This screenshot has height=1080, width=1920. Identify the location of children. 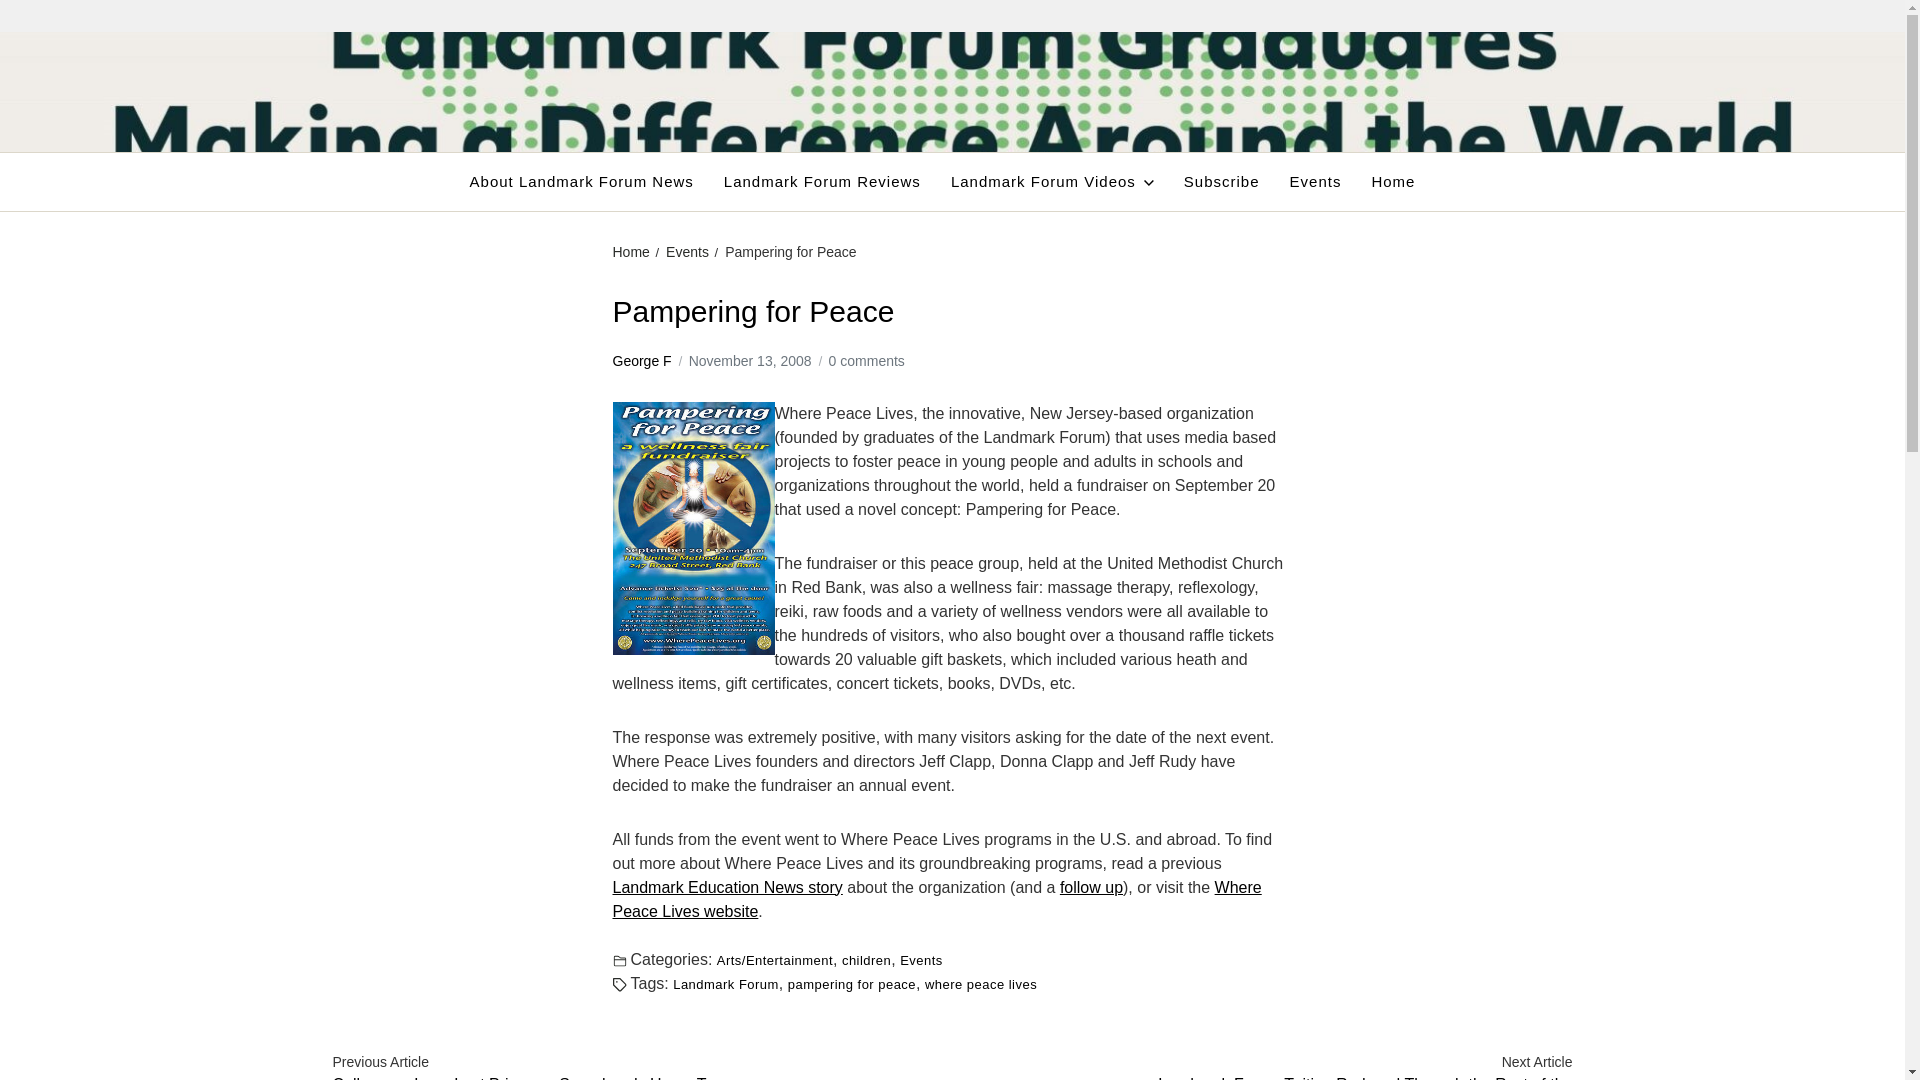
(866, 958).